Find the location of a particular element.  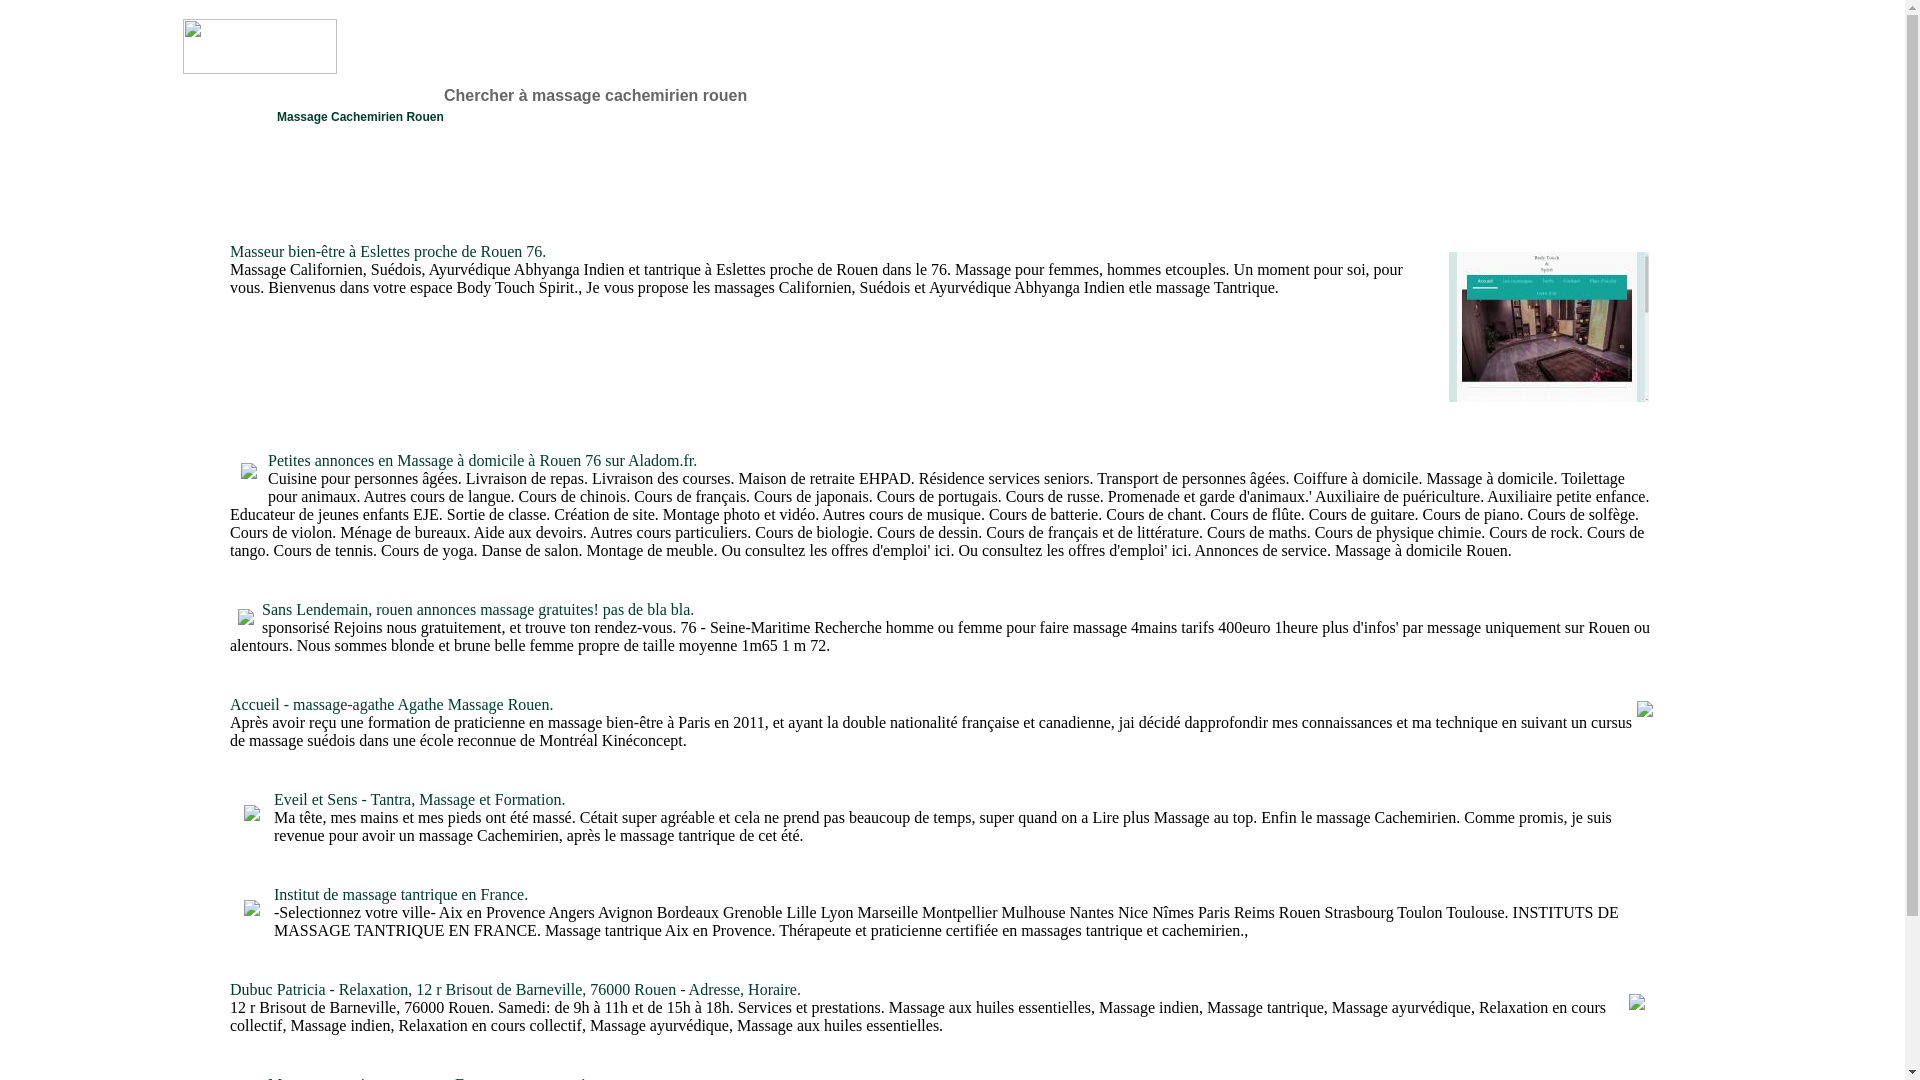

Accueil - massage-agathe Agathe Massage Rouen. is located at coordinates (392, 704).